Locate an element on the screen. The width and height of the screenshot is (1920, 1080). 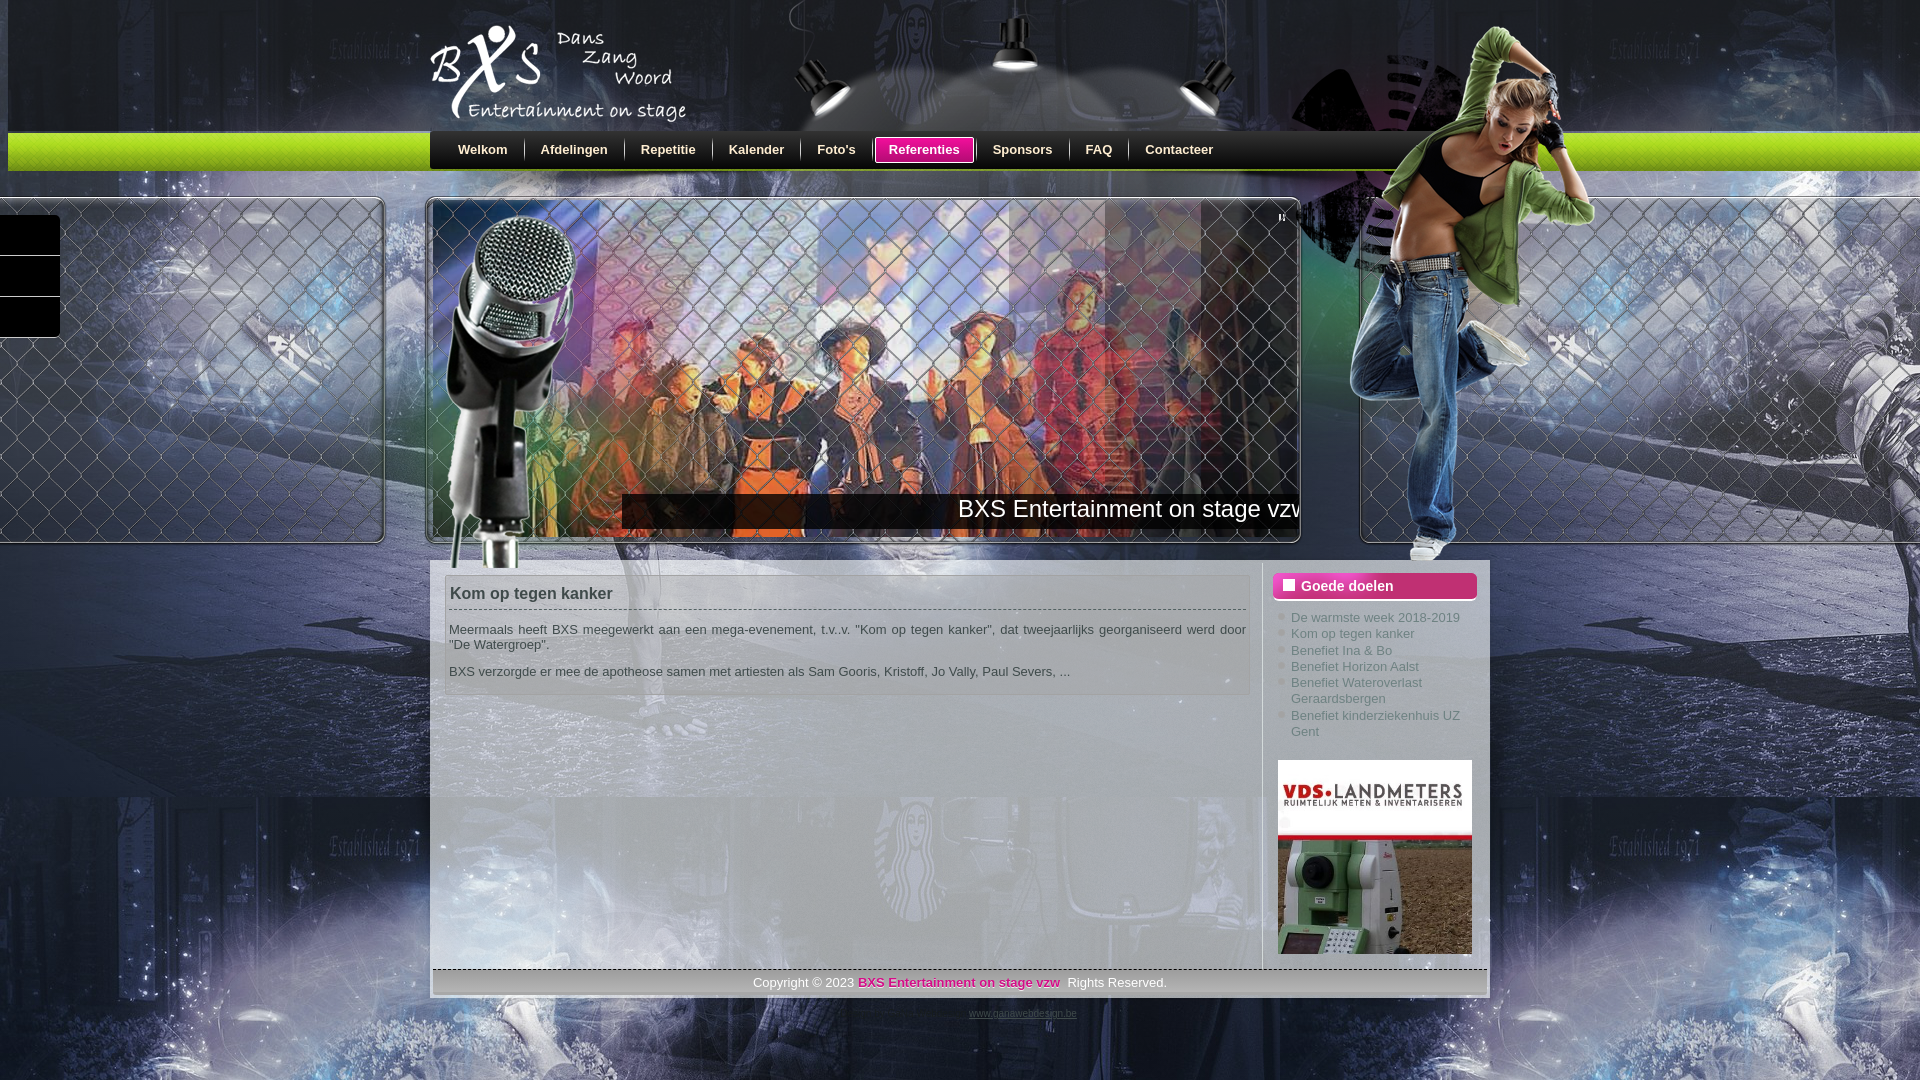
Benefiet Horizon Aalst is located at coordinates (1355, 666).